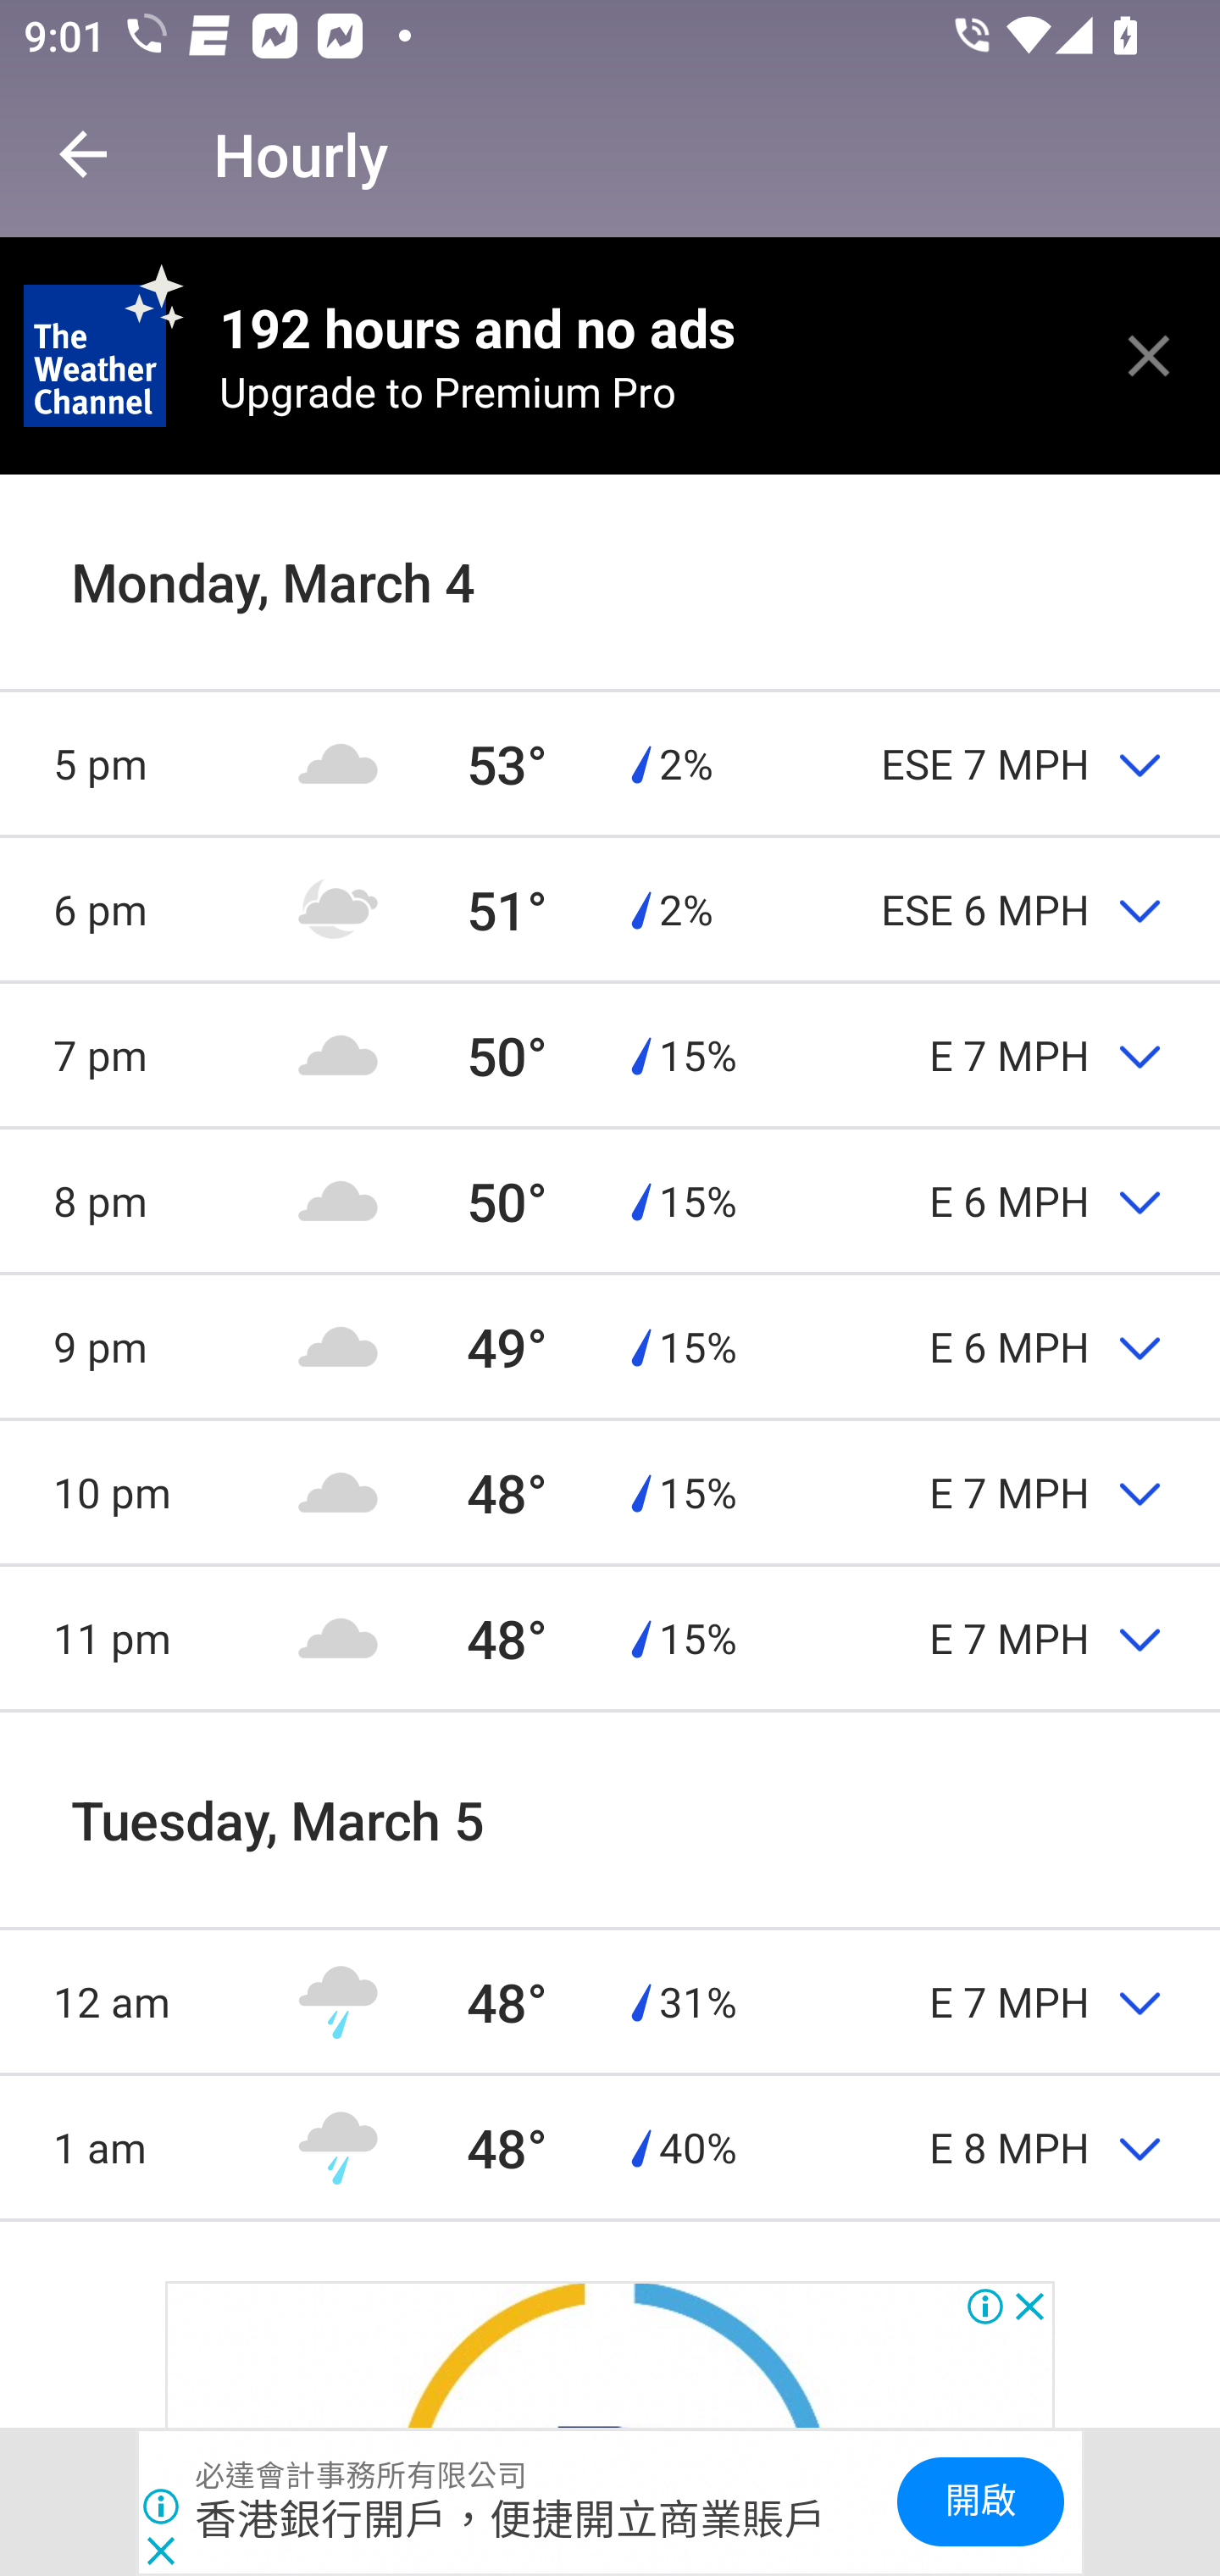  Describe the element at coordinates (83, 154) in the screenshot. I see `Navigate up` at that location.